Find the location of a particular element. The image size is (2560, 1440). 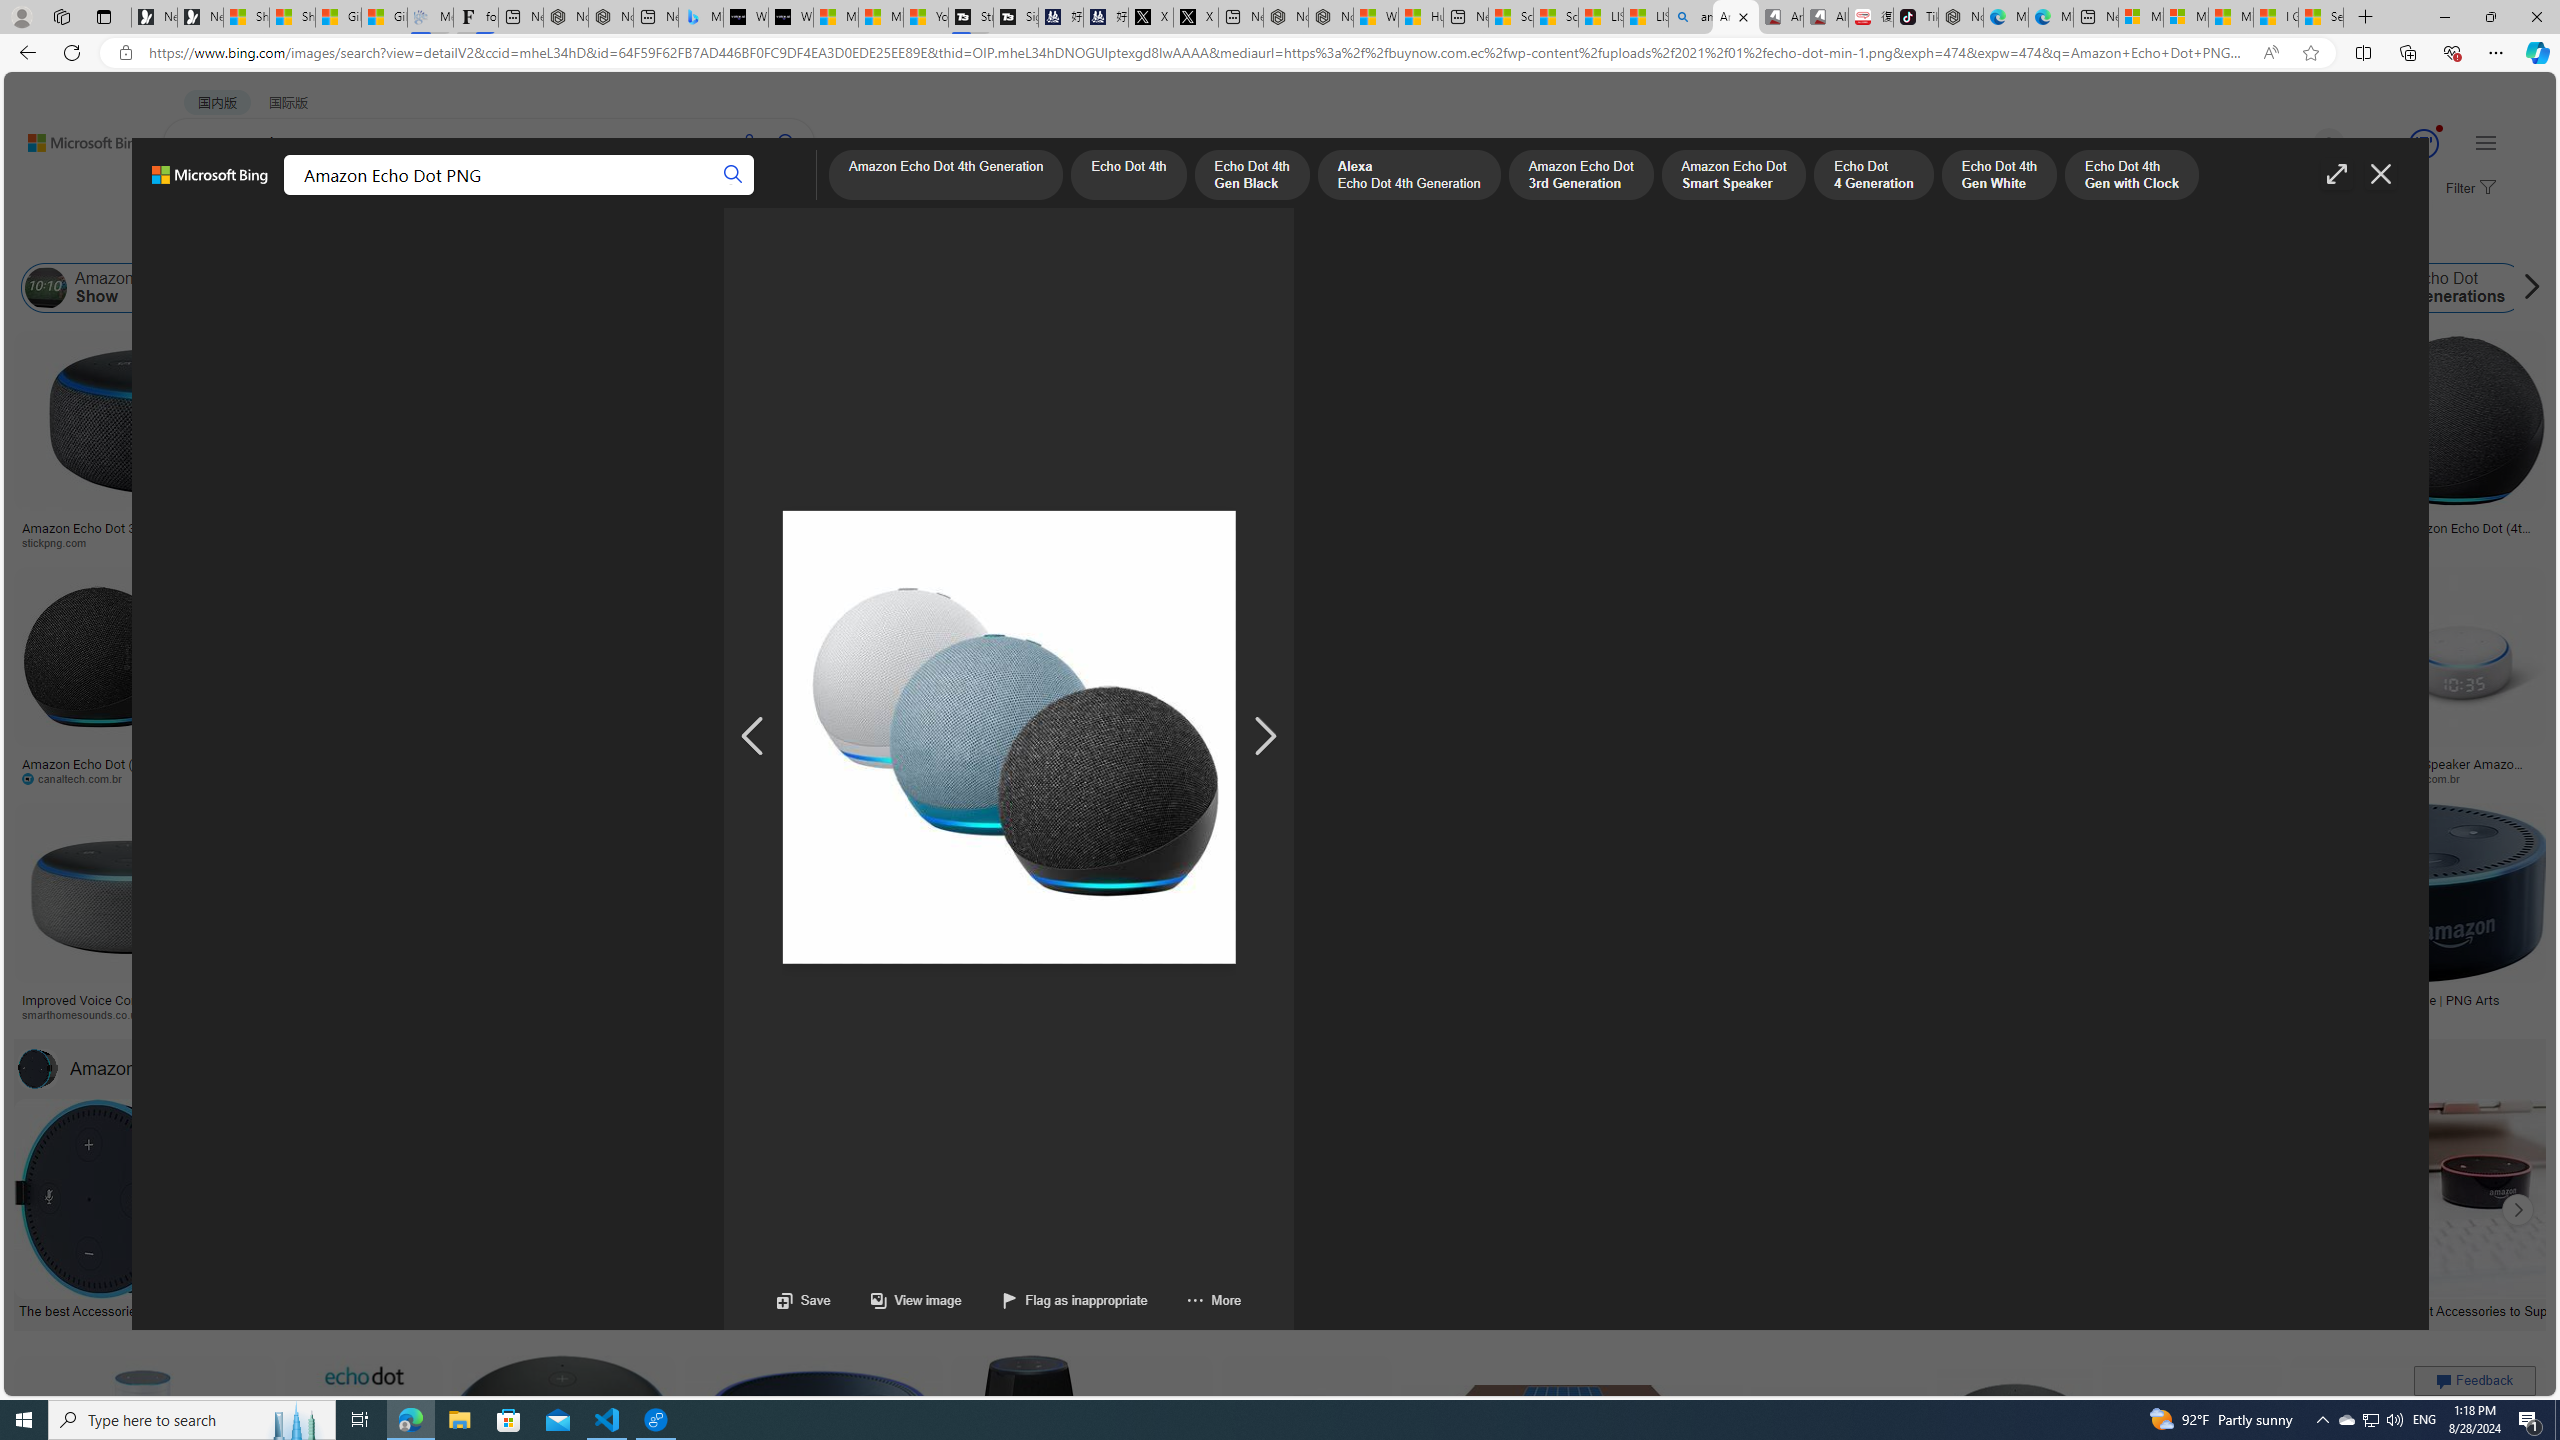

Best Amazon Echo Accessories - Tech Advisor is located at coordinates (534, 1309).